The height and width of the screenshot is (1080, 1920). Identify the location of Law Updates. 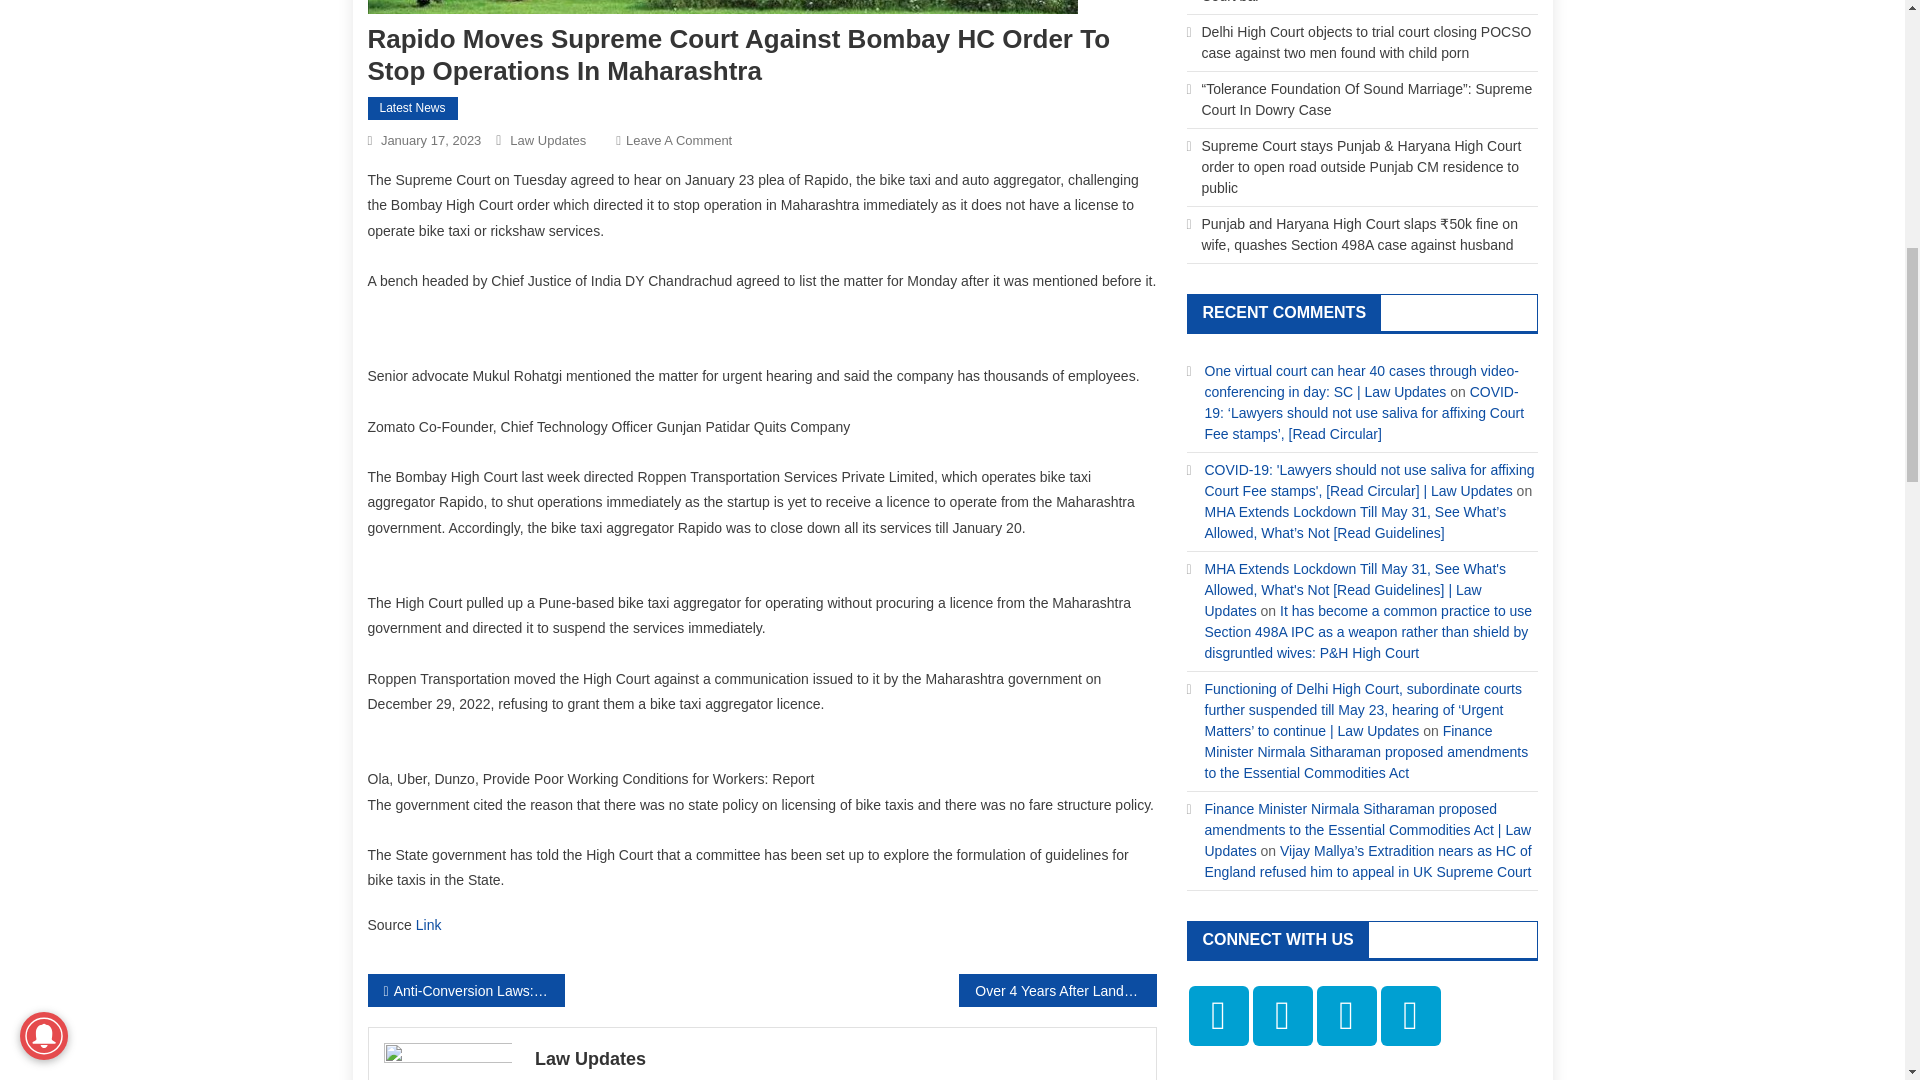
(838, 1058).